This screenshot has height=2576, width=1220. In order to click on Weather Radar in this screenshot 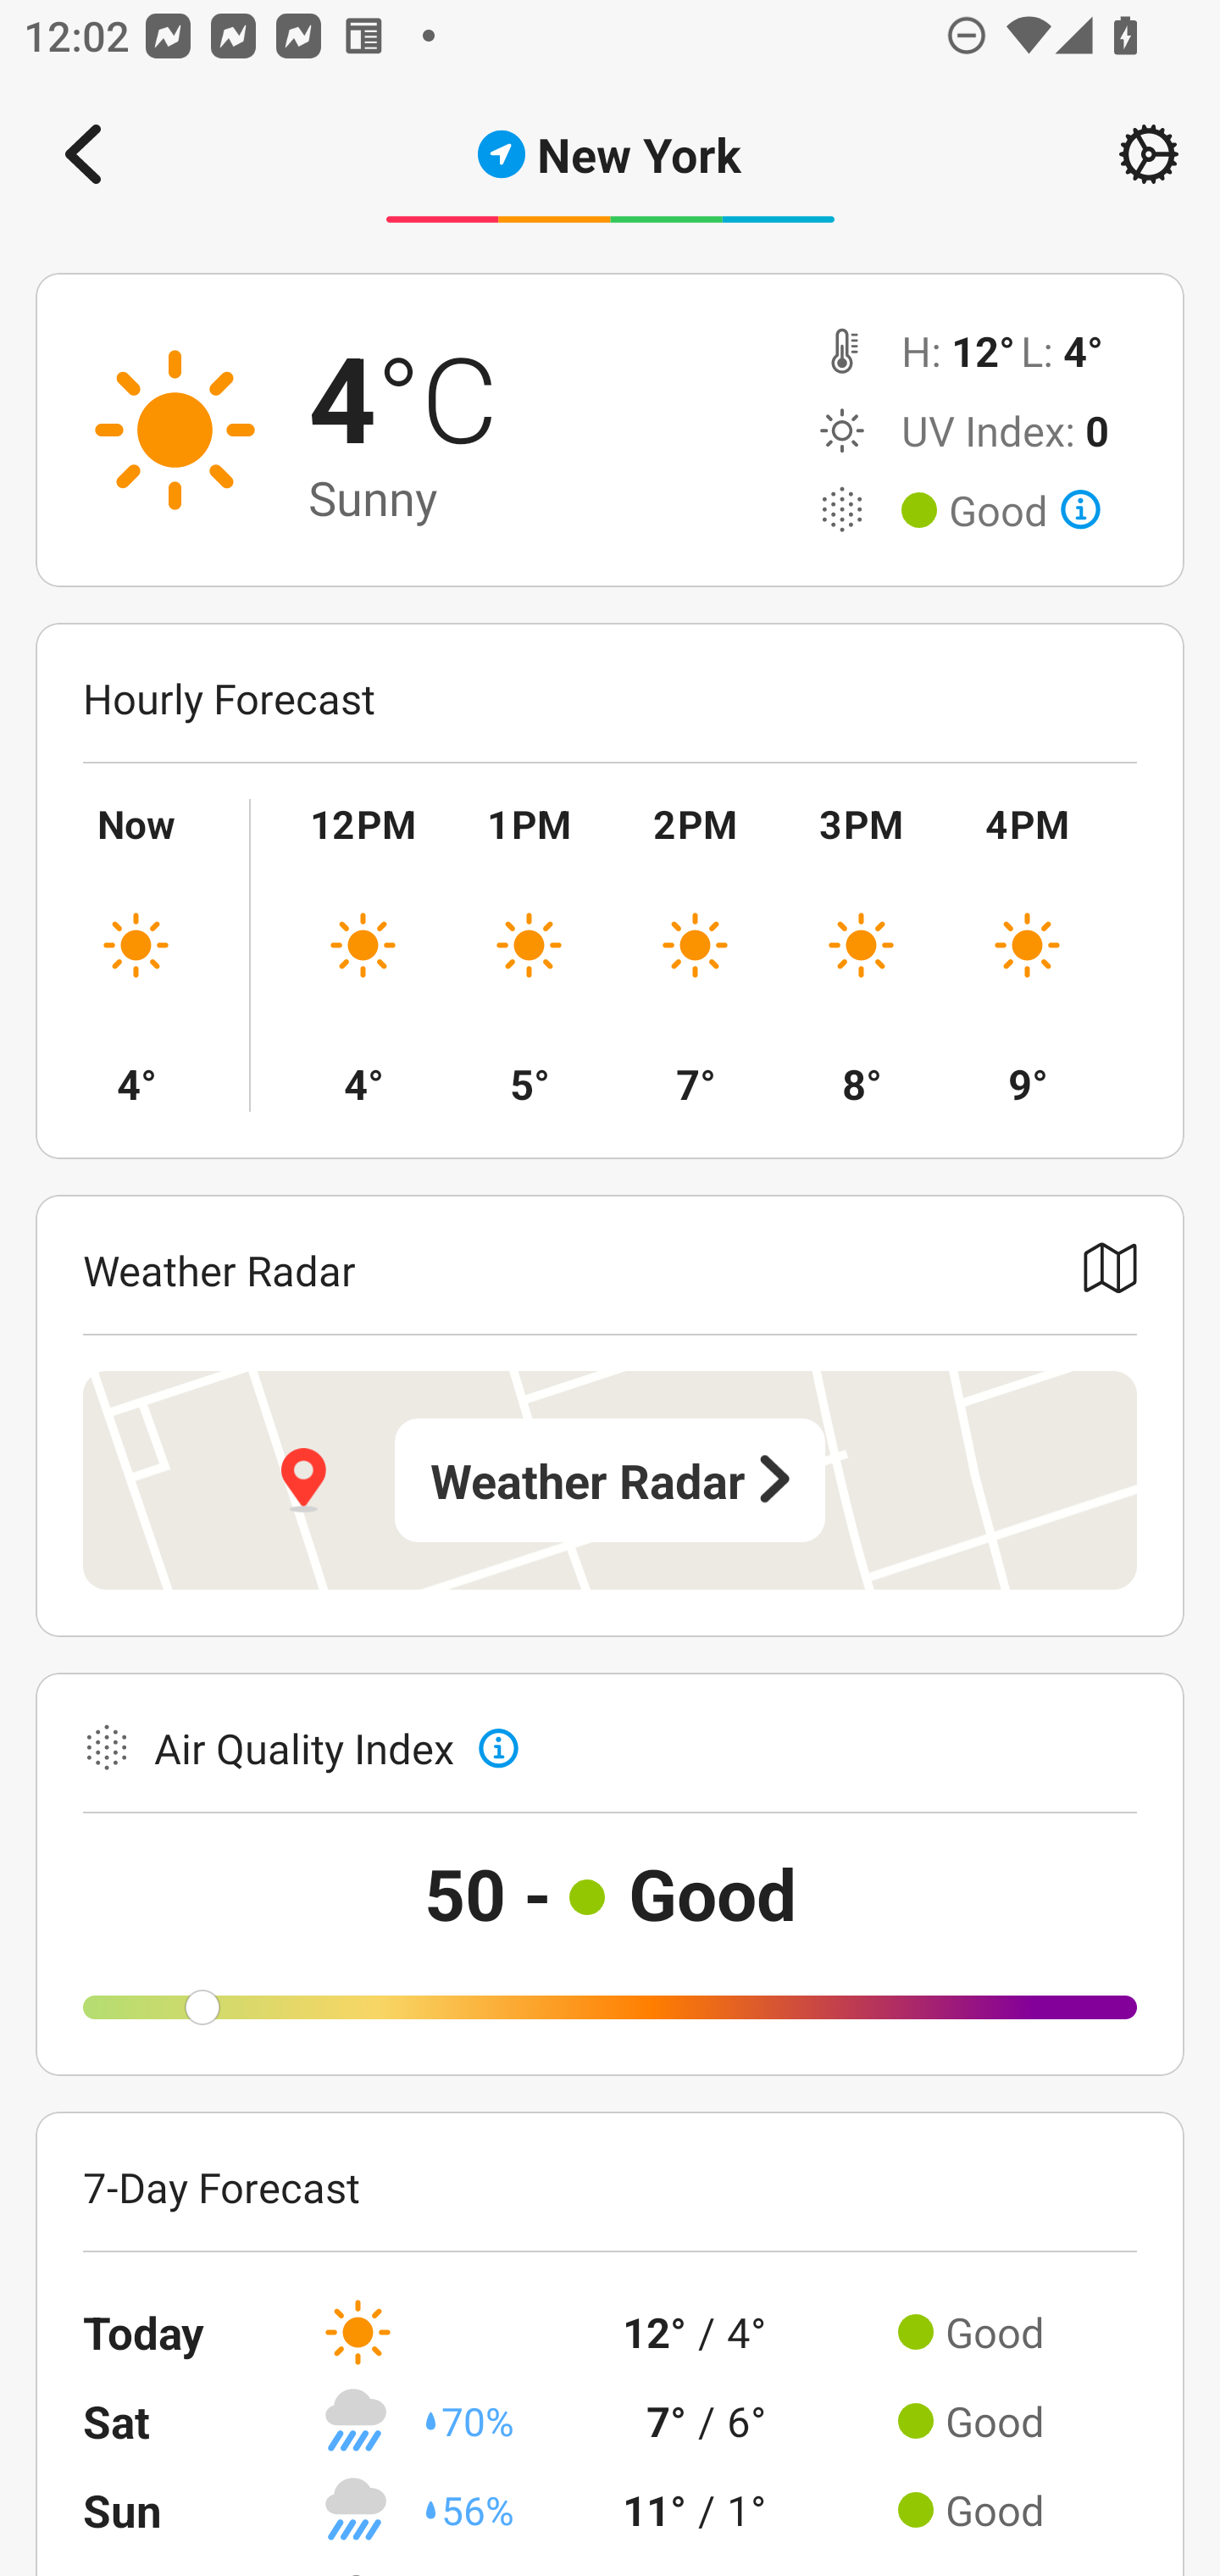, I will do `click(610, 1480)`.